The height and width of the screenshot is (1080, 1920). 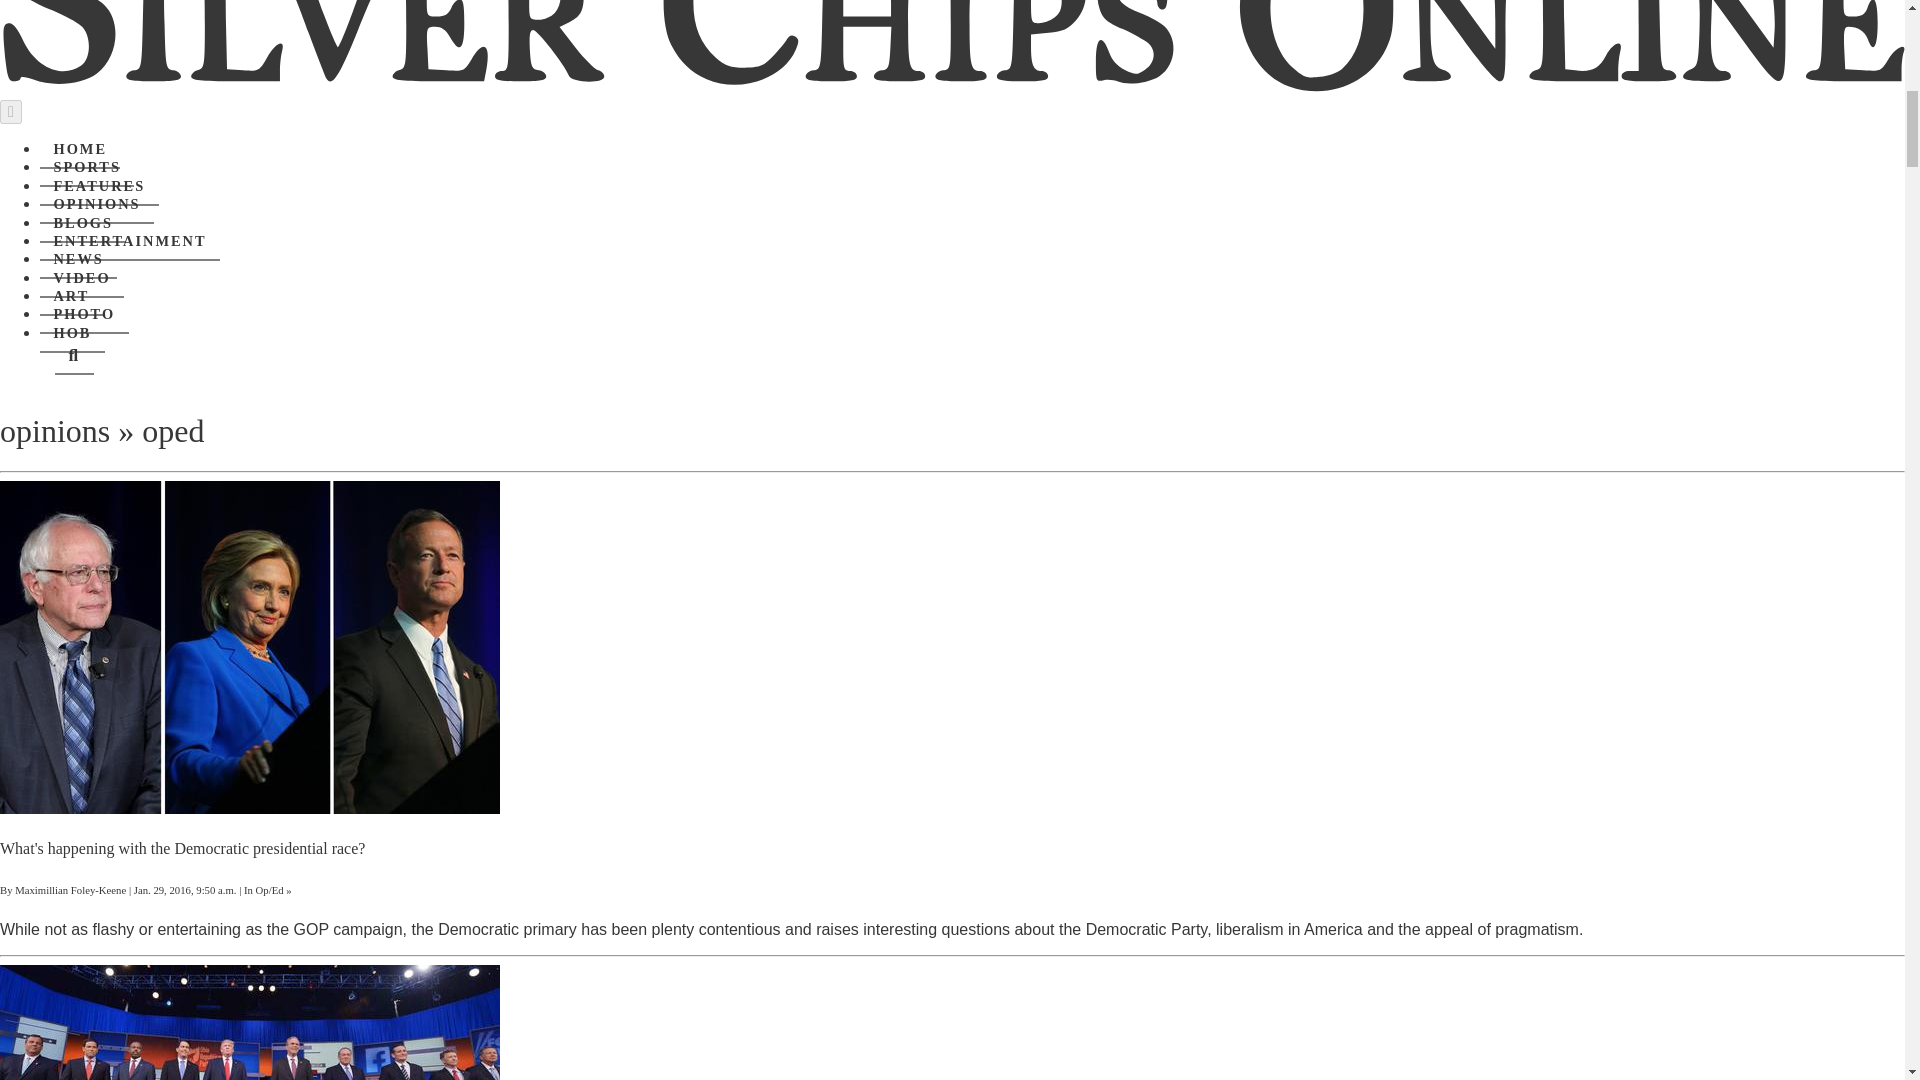 I want to click on HOME, so click(x=80, y=149).